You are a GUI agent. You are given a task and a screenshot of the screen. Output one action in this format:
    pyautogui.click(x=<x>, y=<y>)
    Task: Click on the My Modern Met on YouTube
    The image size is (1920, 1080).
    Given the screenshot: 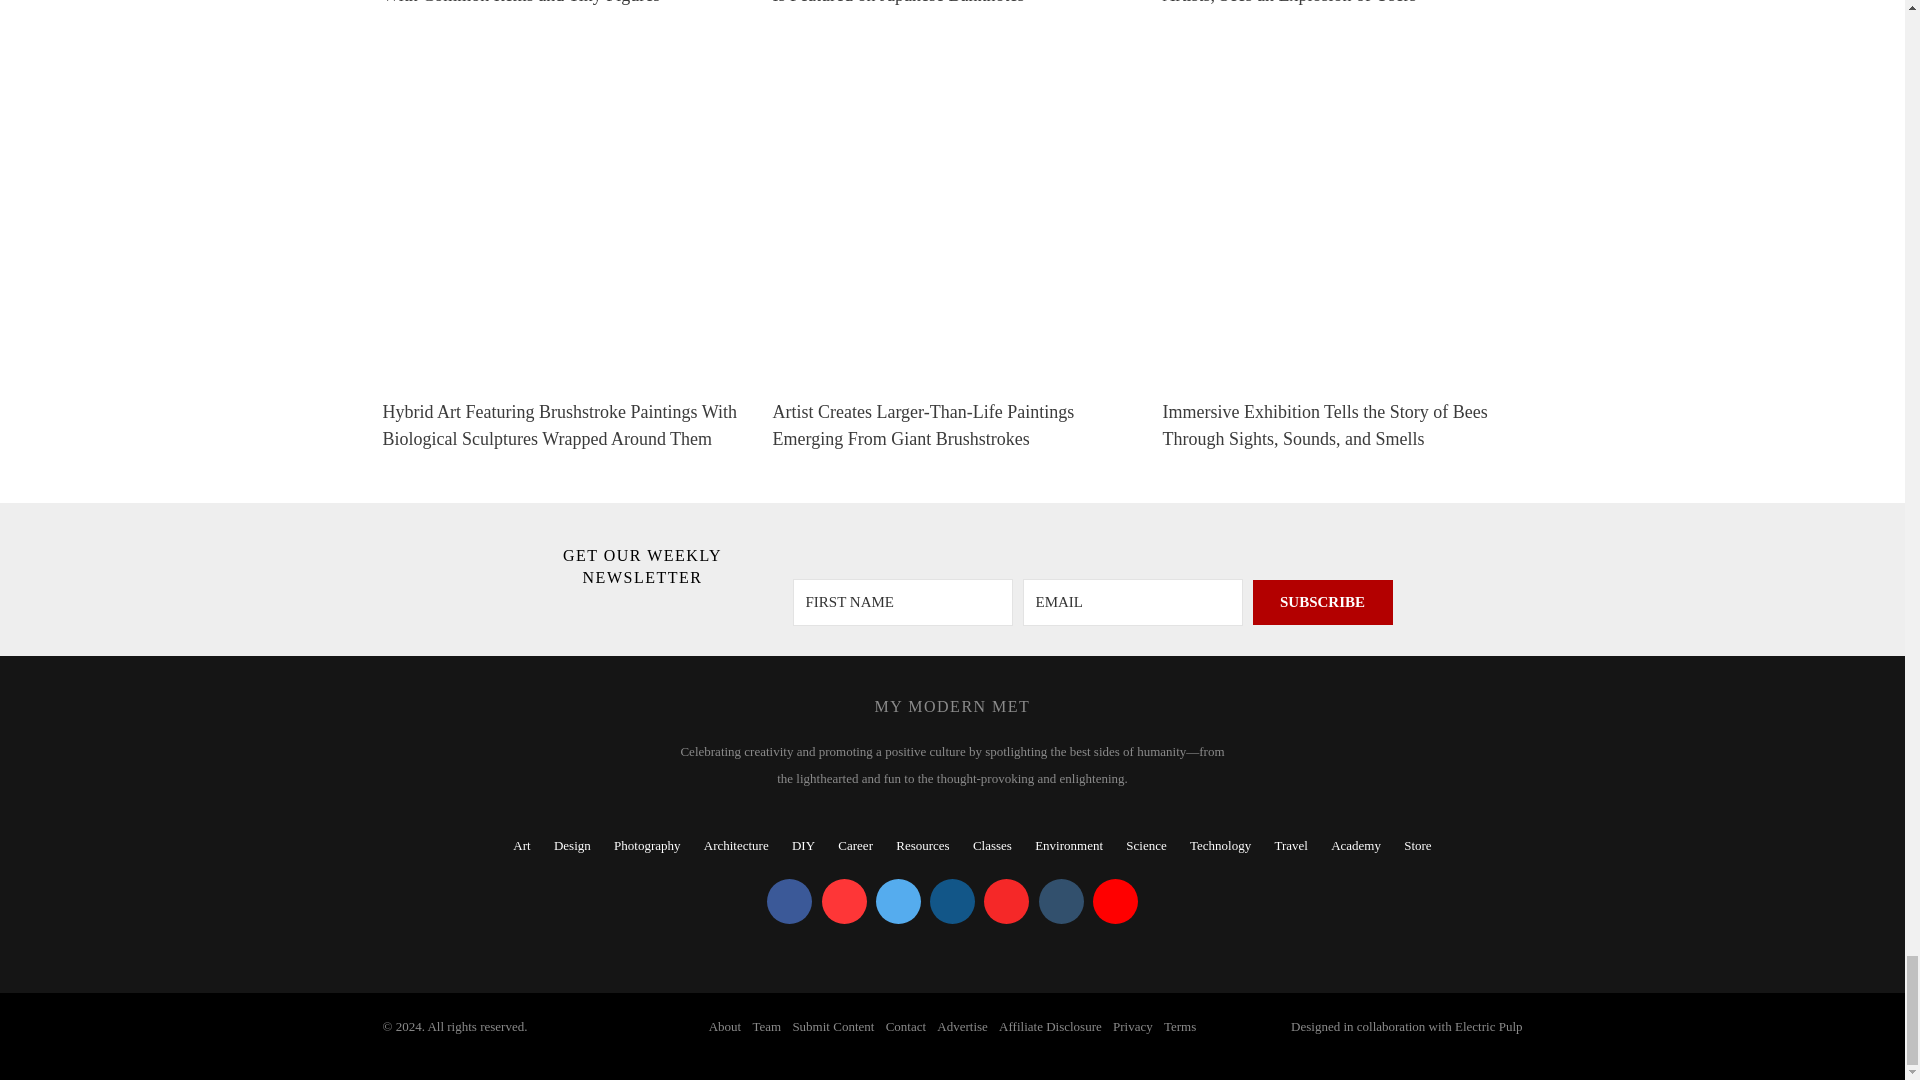 What is the action you would take?
    pyautogui.click(x=1115, y=902)
    